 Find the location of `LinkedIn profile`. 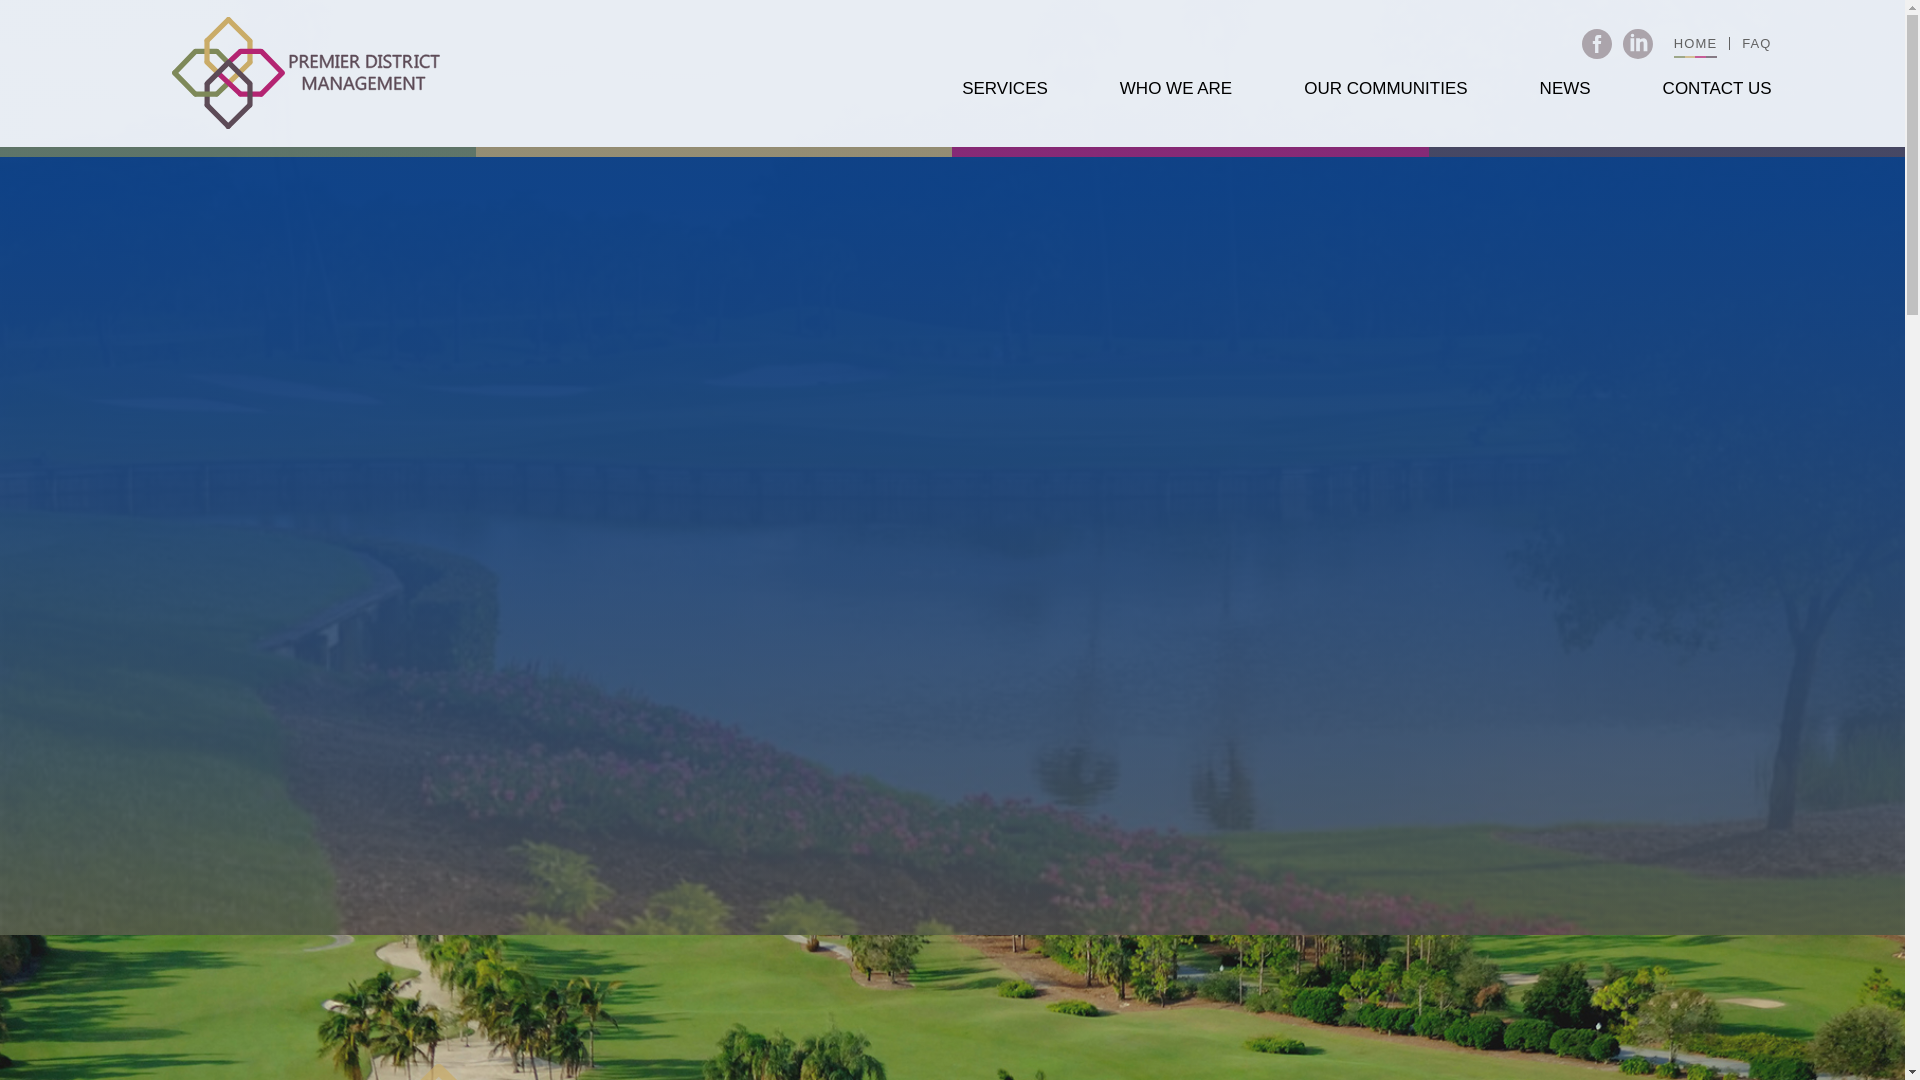

LinkedIn profile is located at coordinates (1638, 44).